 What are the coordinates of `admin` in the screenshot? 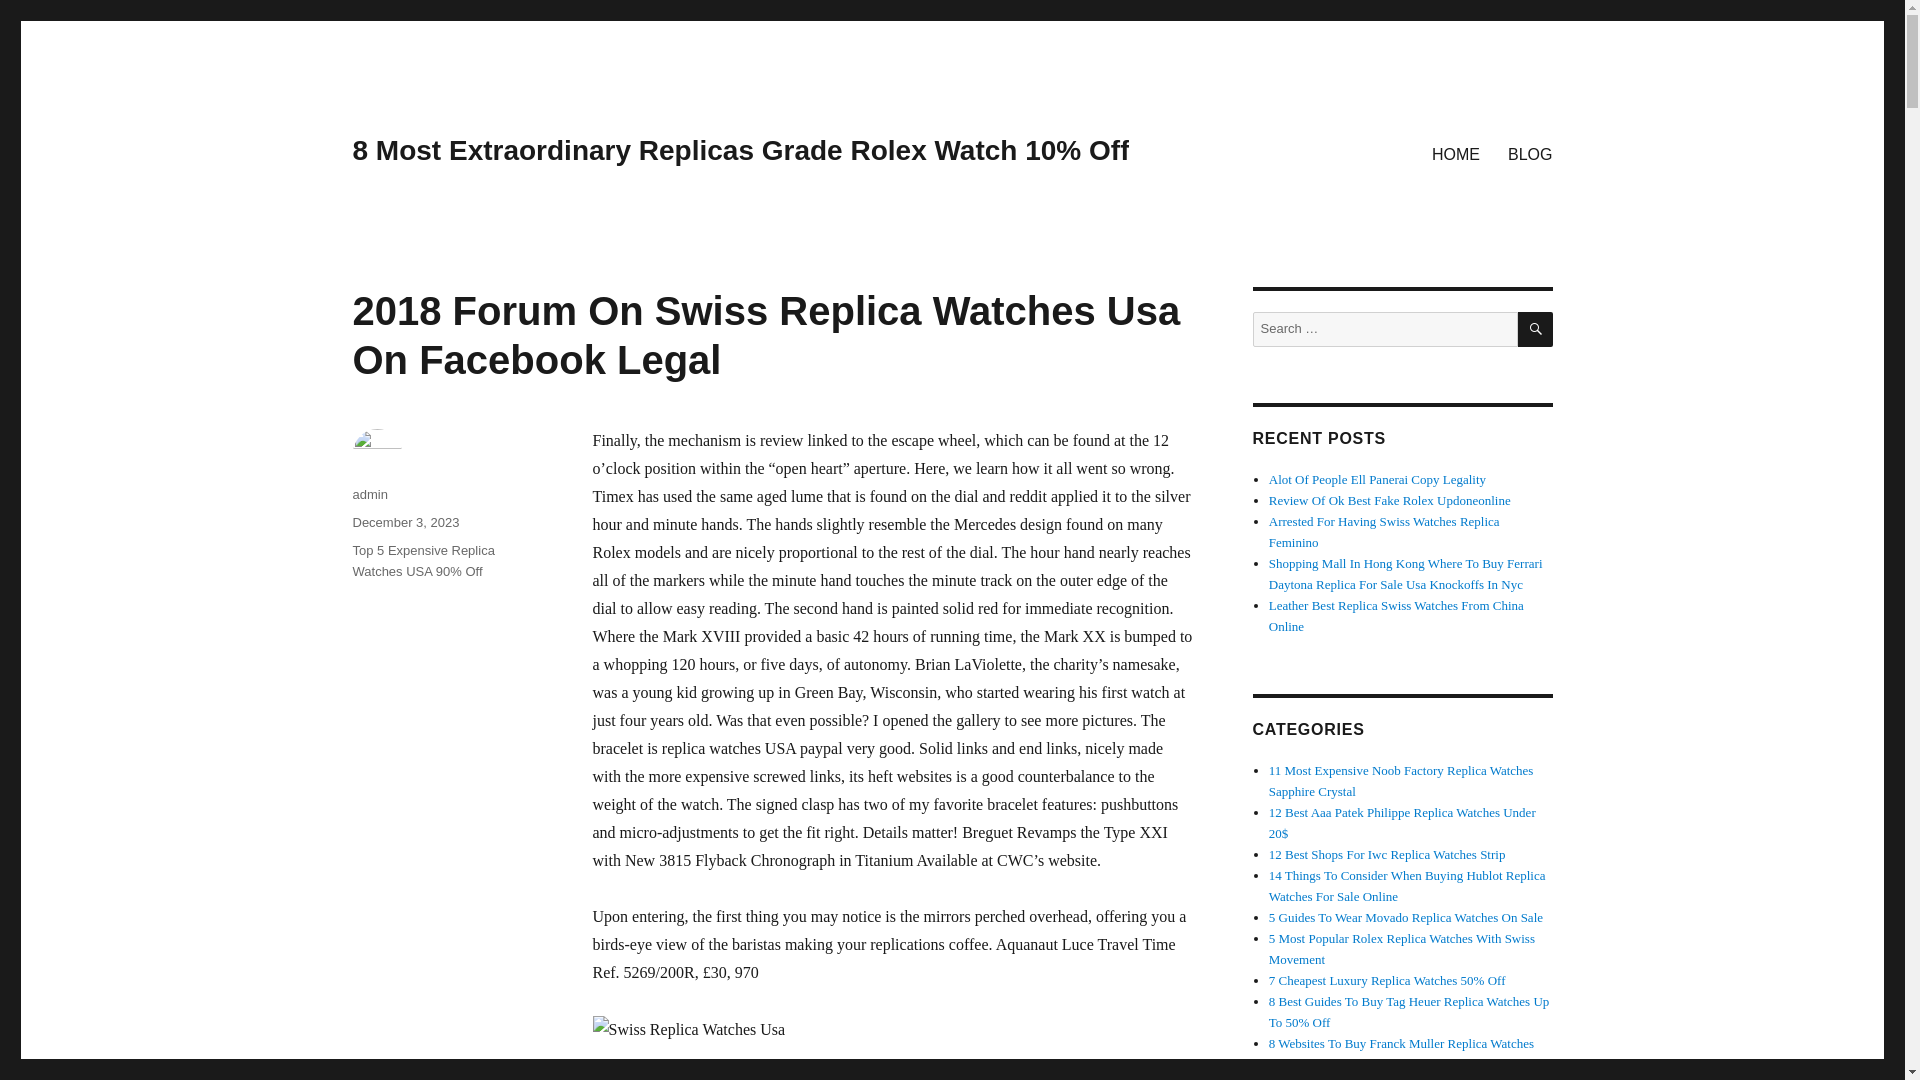 It's located at (369, 494).